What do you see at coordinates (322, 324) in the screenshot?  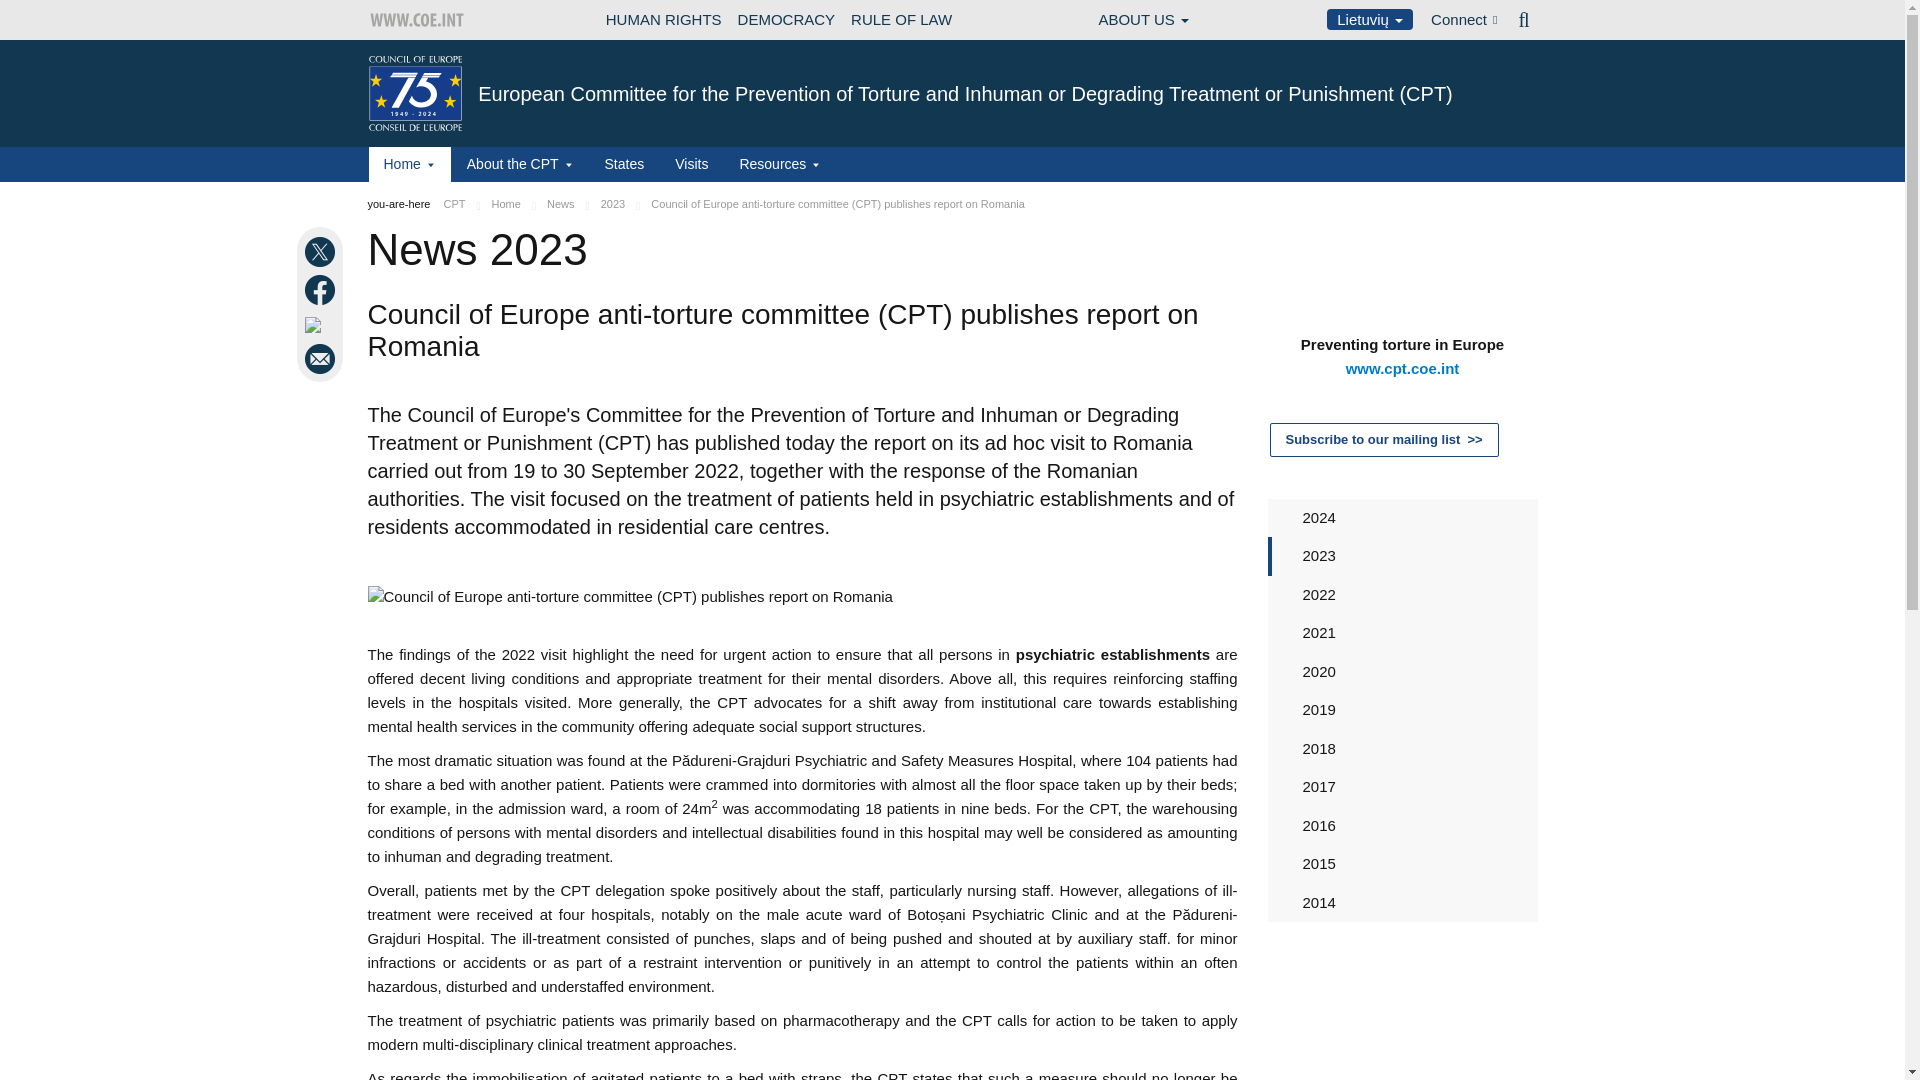 I see `Share on Linkedin` at bounding box center [322, 324].